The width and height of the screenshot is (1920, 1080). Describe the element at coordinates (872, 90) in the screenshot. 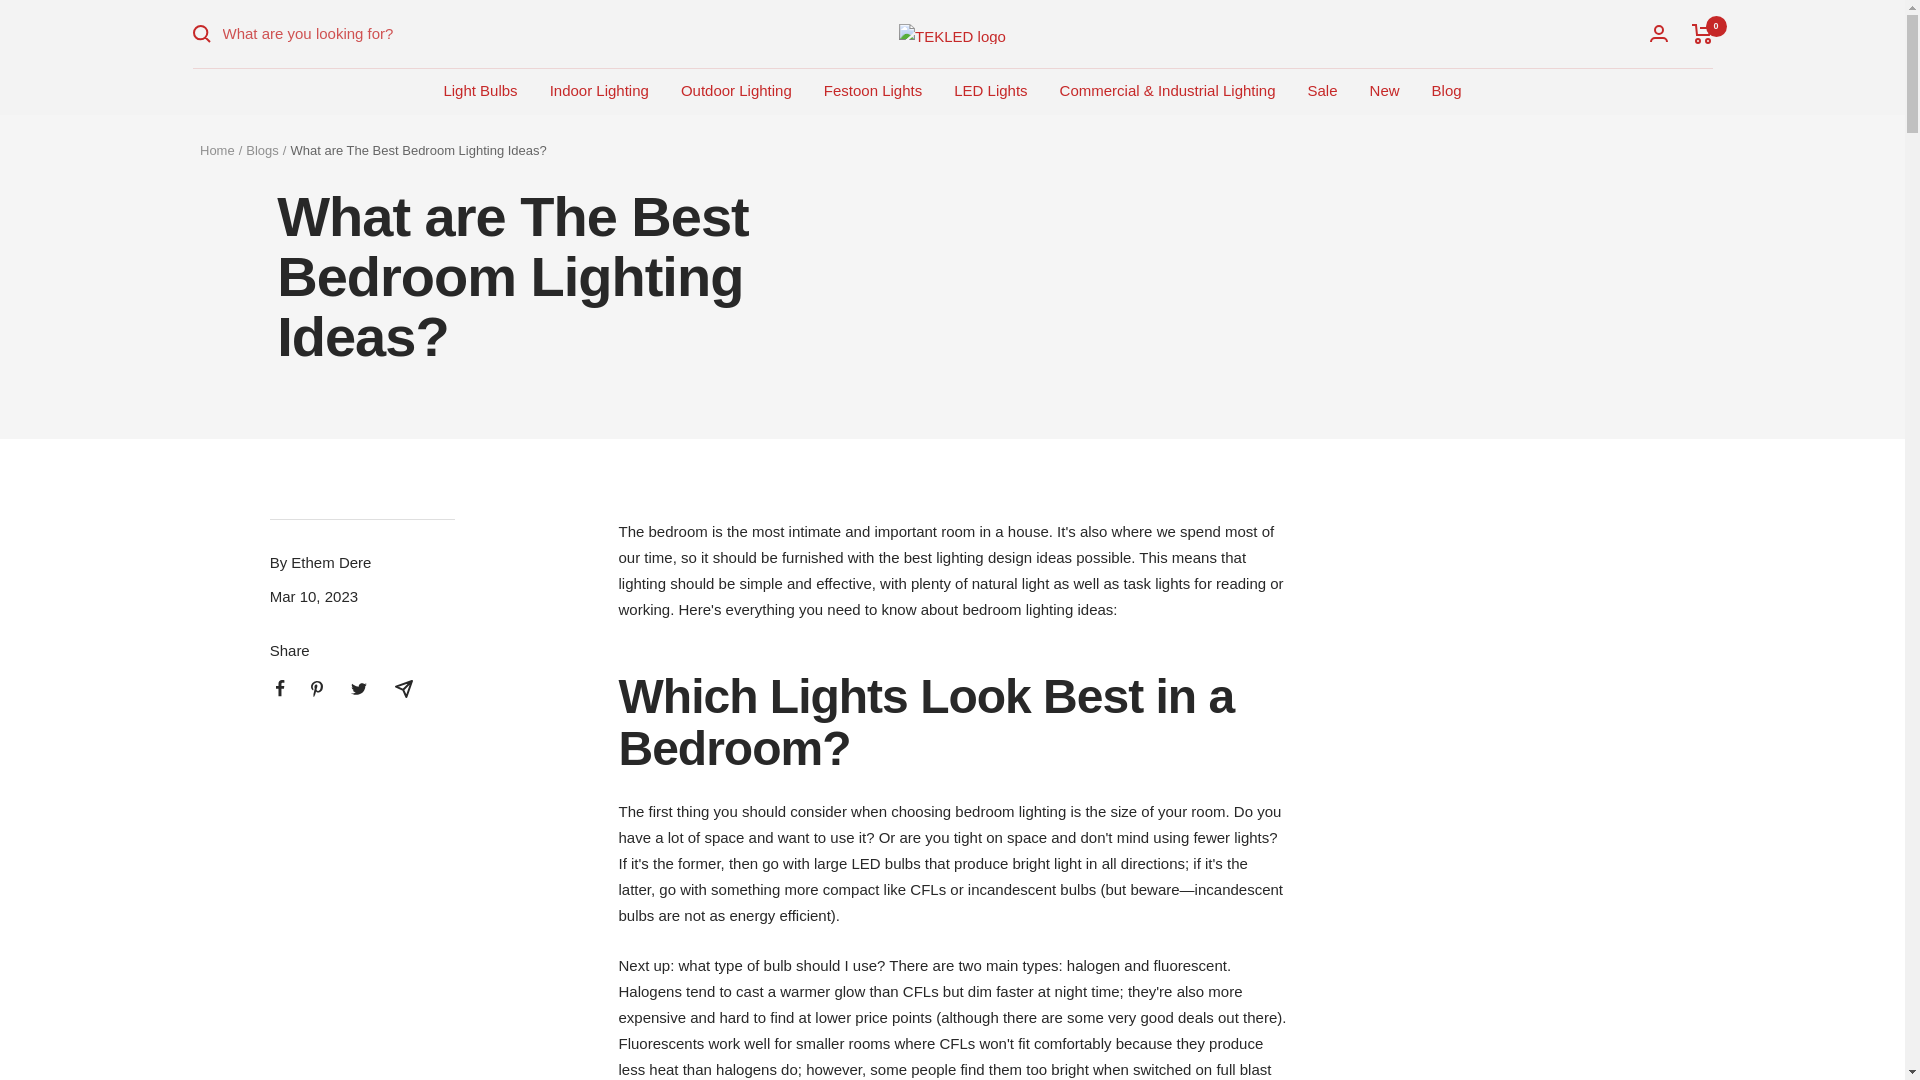

I see `Festoon Lights` at that location.